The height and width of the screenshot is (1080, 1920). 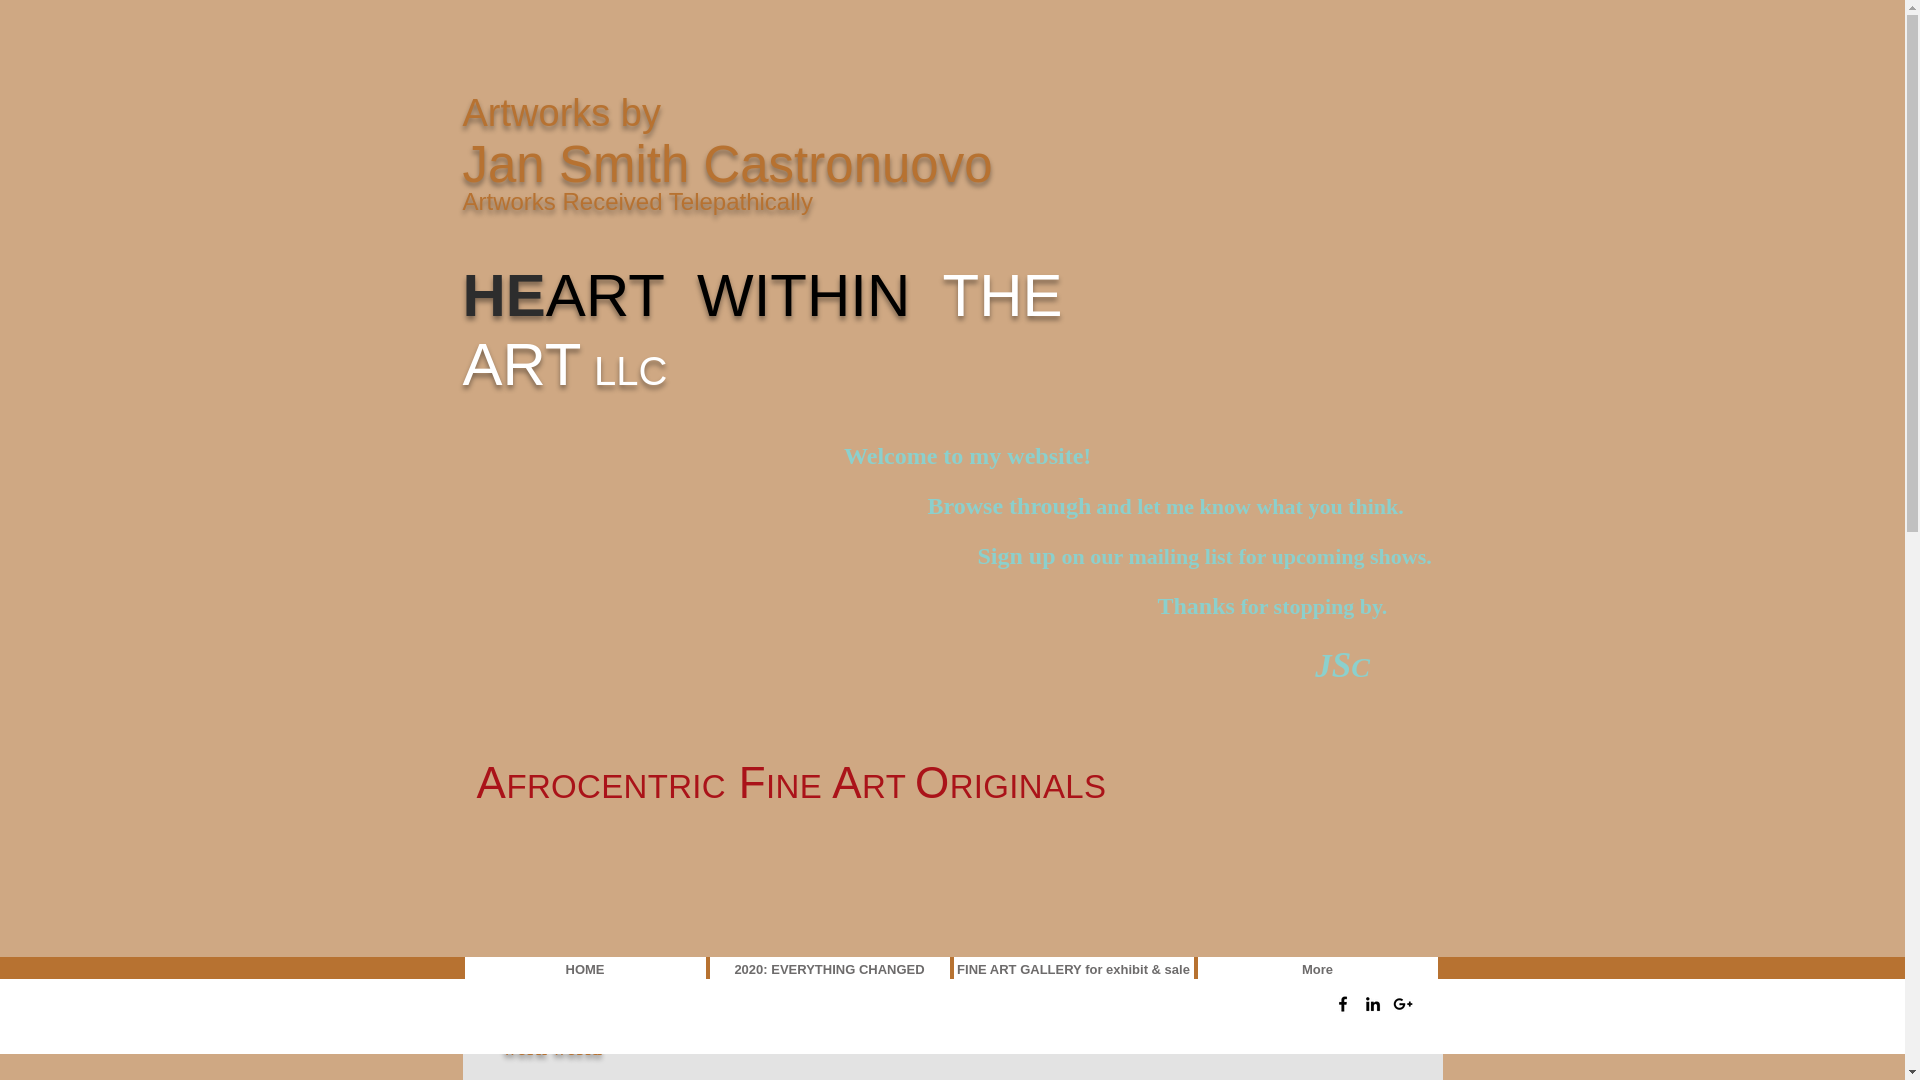 I want to click on HOME, so click(x=584, y=968).